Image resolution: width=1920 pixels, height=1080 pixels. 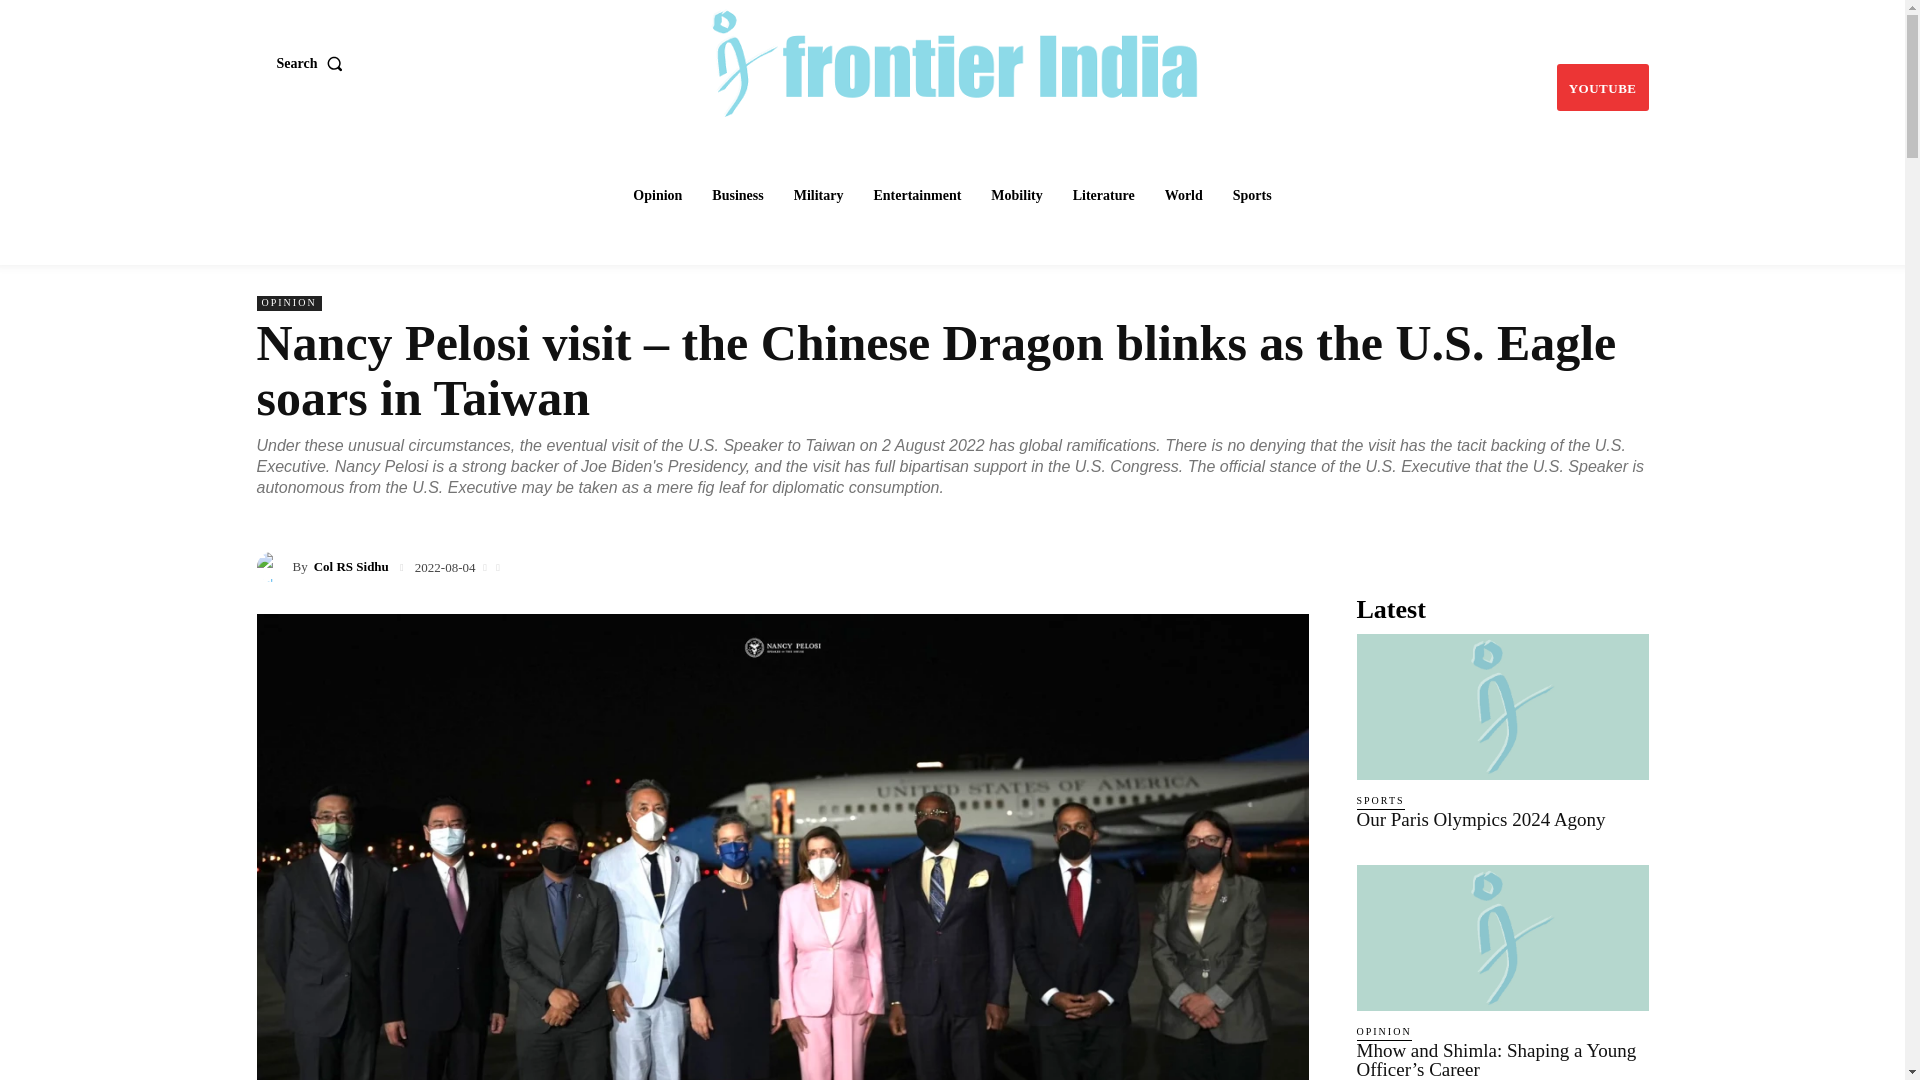 I want to click on World, so click(x=1184, y=196).